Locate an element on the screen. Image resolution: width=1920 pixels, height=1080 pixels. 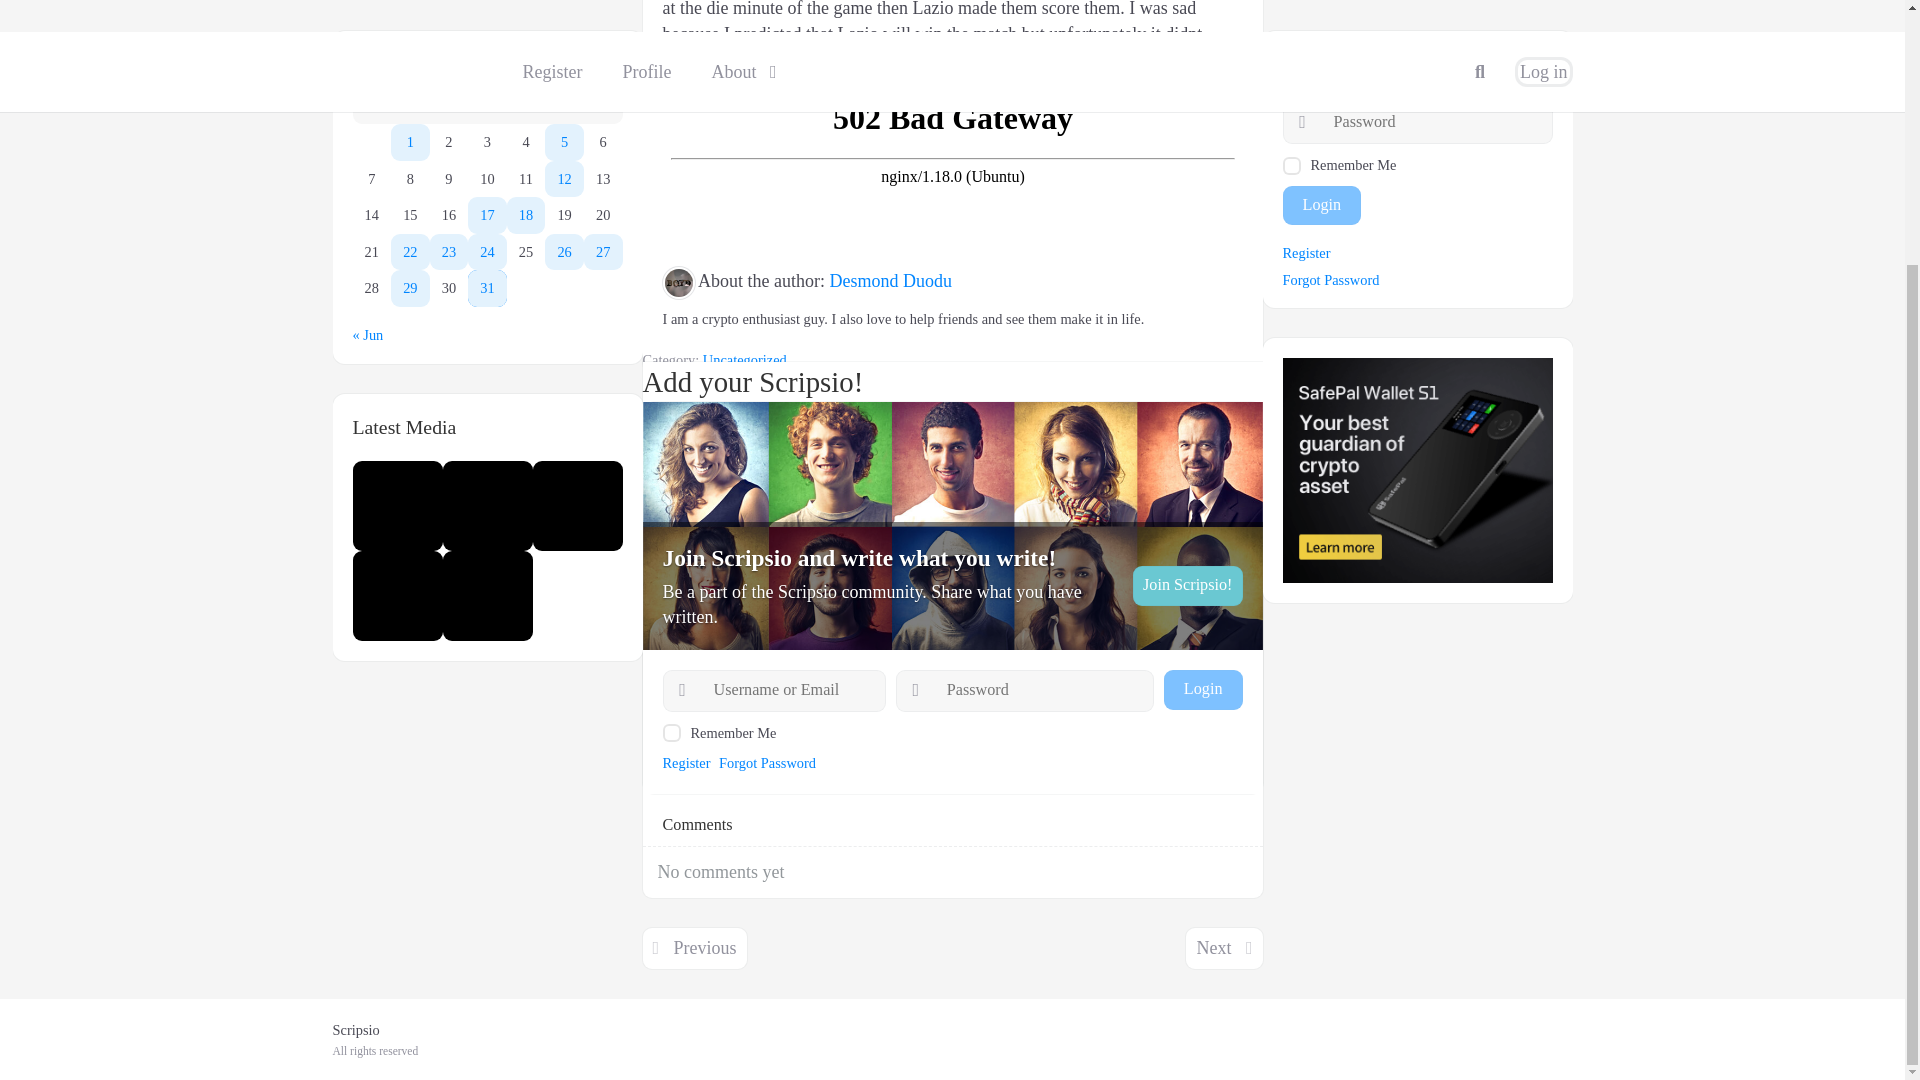
22 is located at coordinates (410, 25).